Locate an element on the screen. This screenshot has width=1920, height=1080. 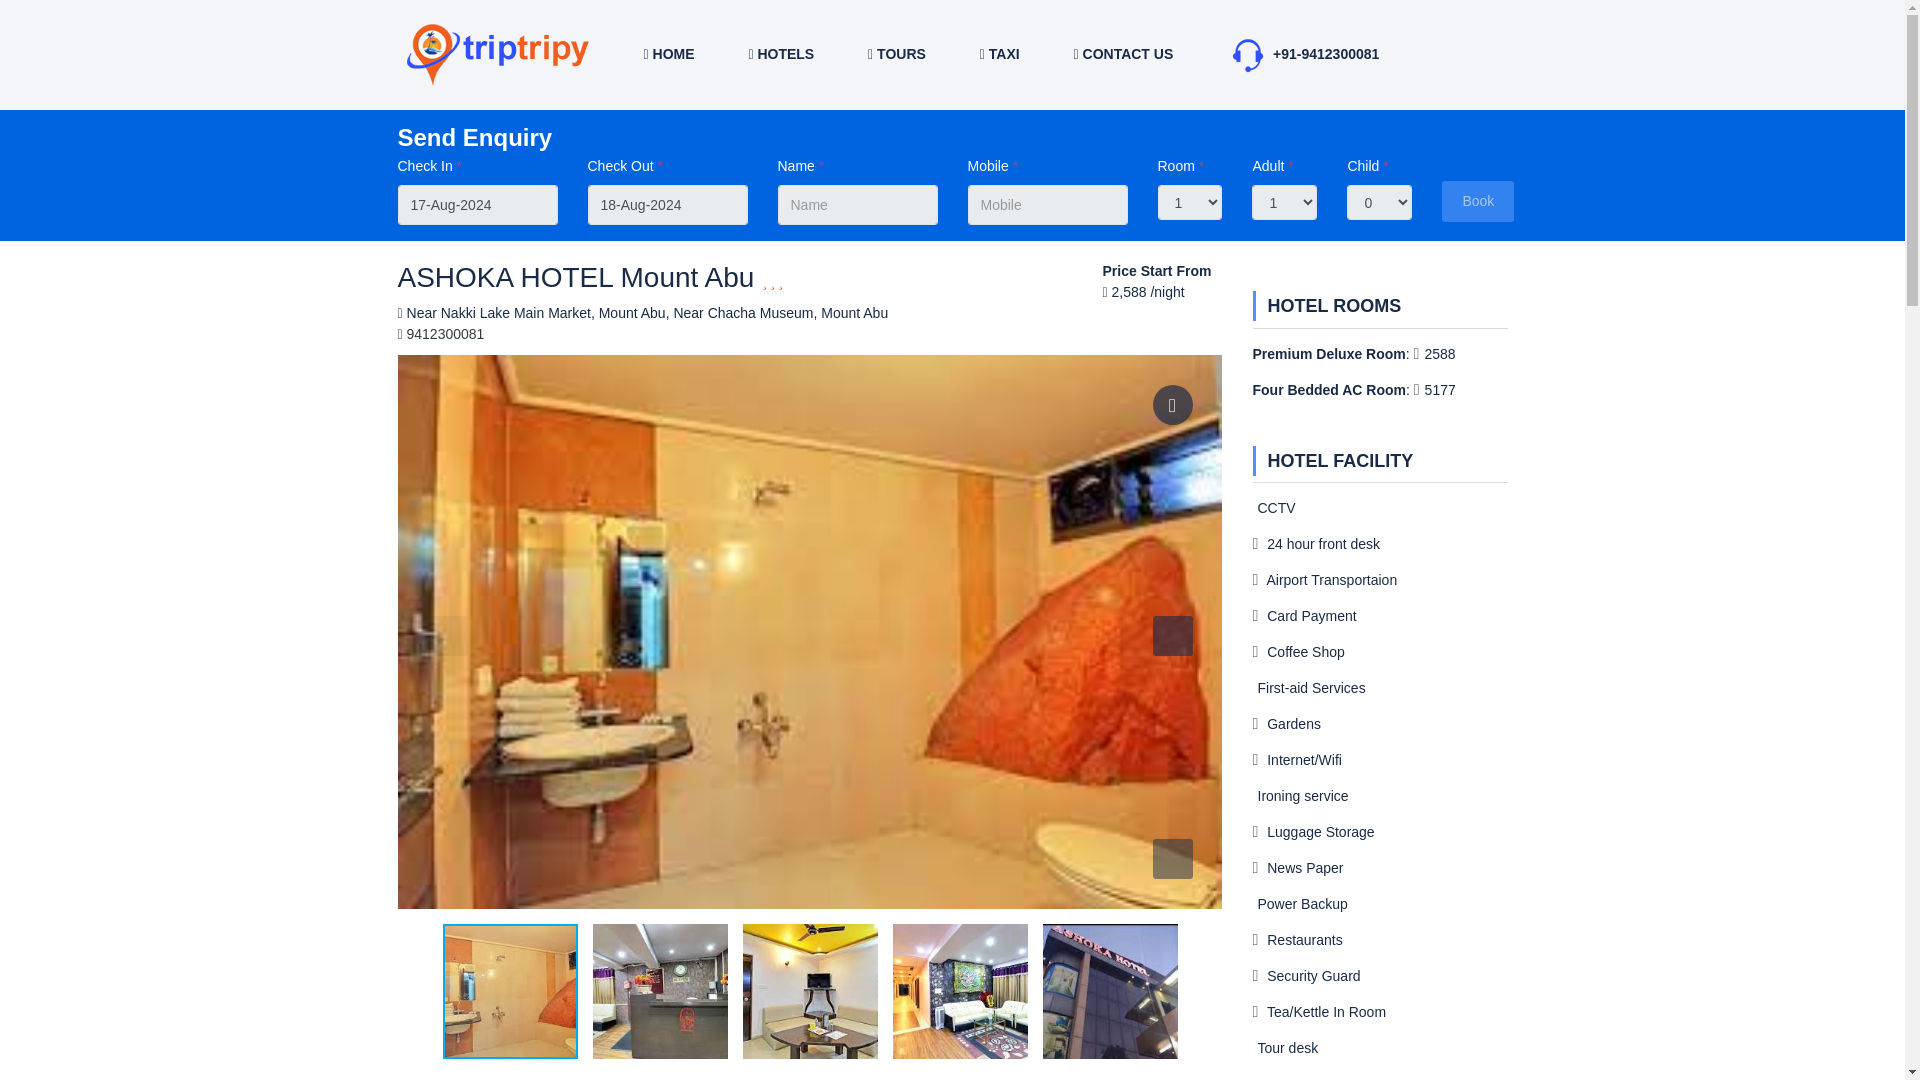
HOME is located at coordinates (668, 54).